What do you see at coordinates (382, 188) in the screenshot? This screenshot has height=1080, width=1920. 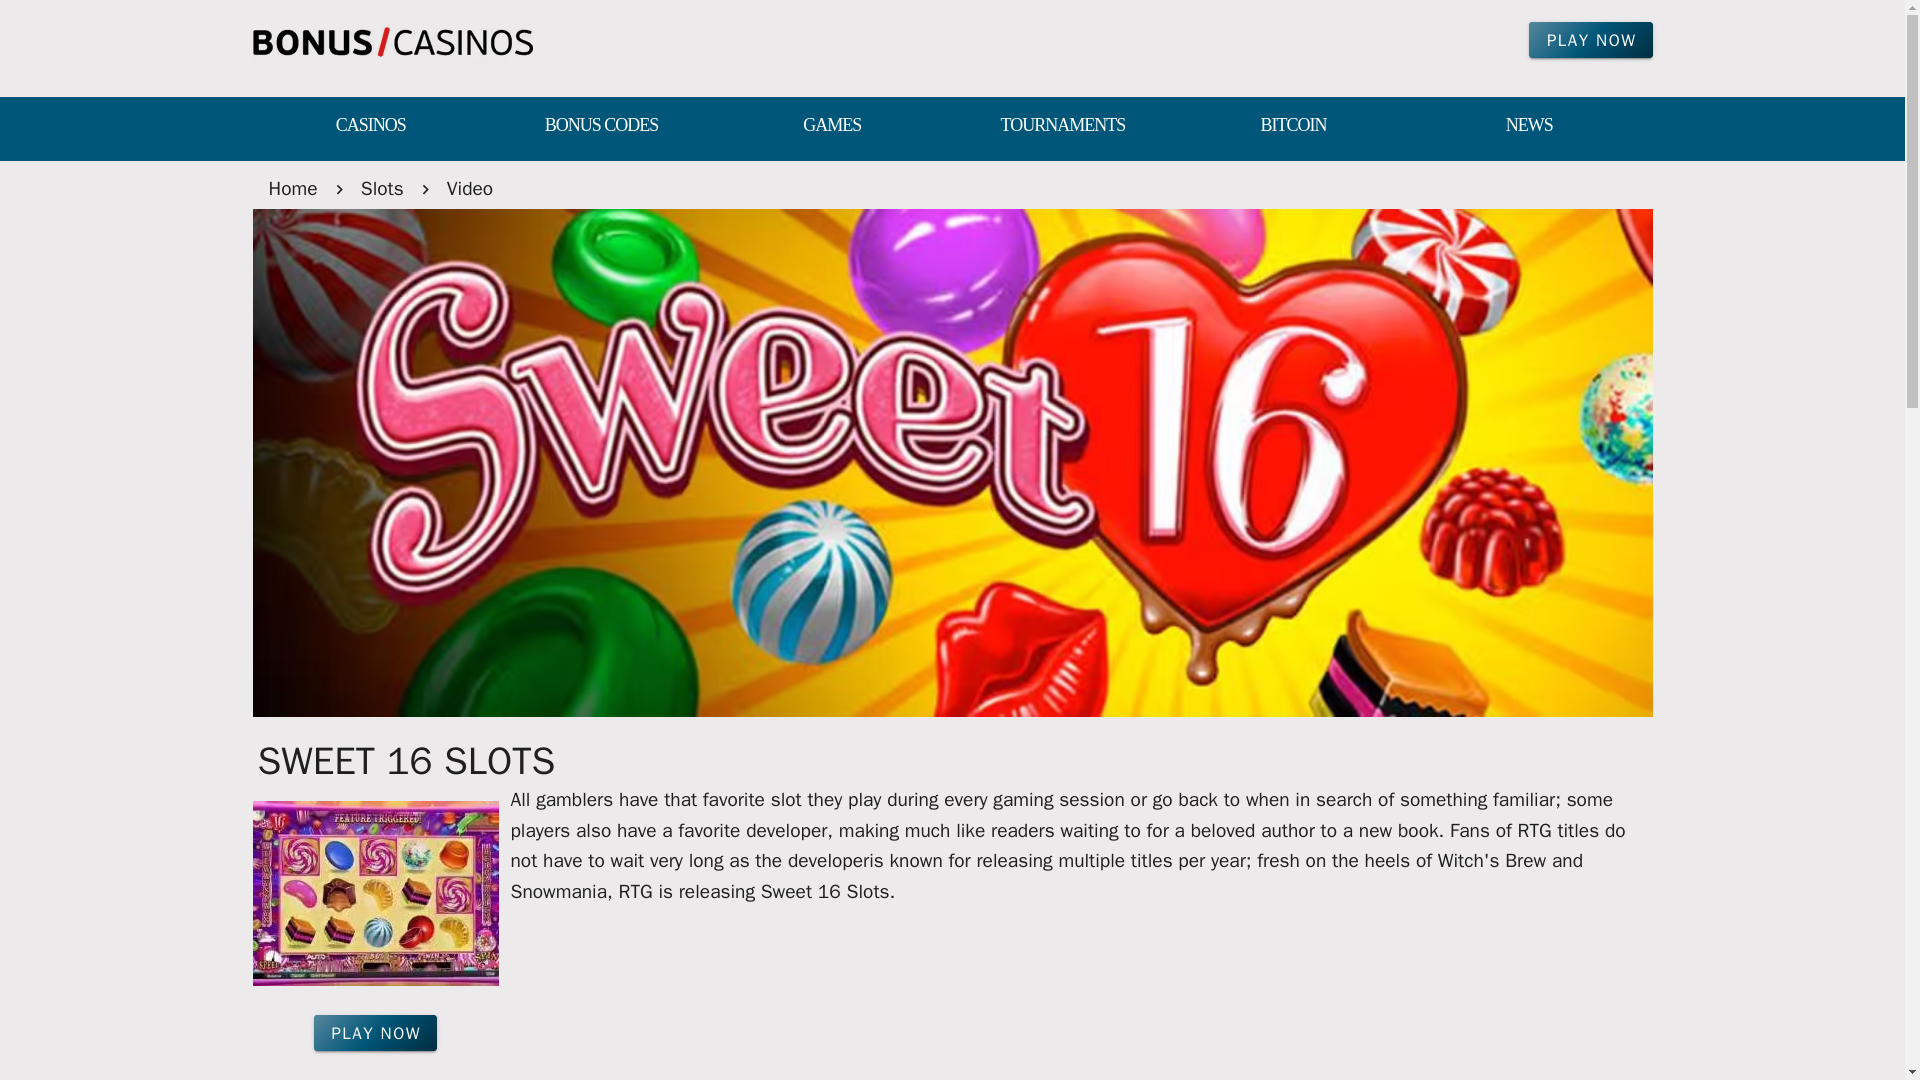 I see `Slots` at bounding box center [382, 188].